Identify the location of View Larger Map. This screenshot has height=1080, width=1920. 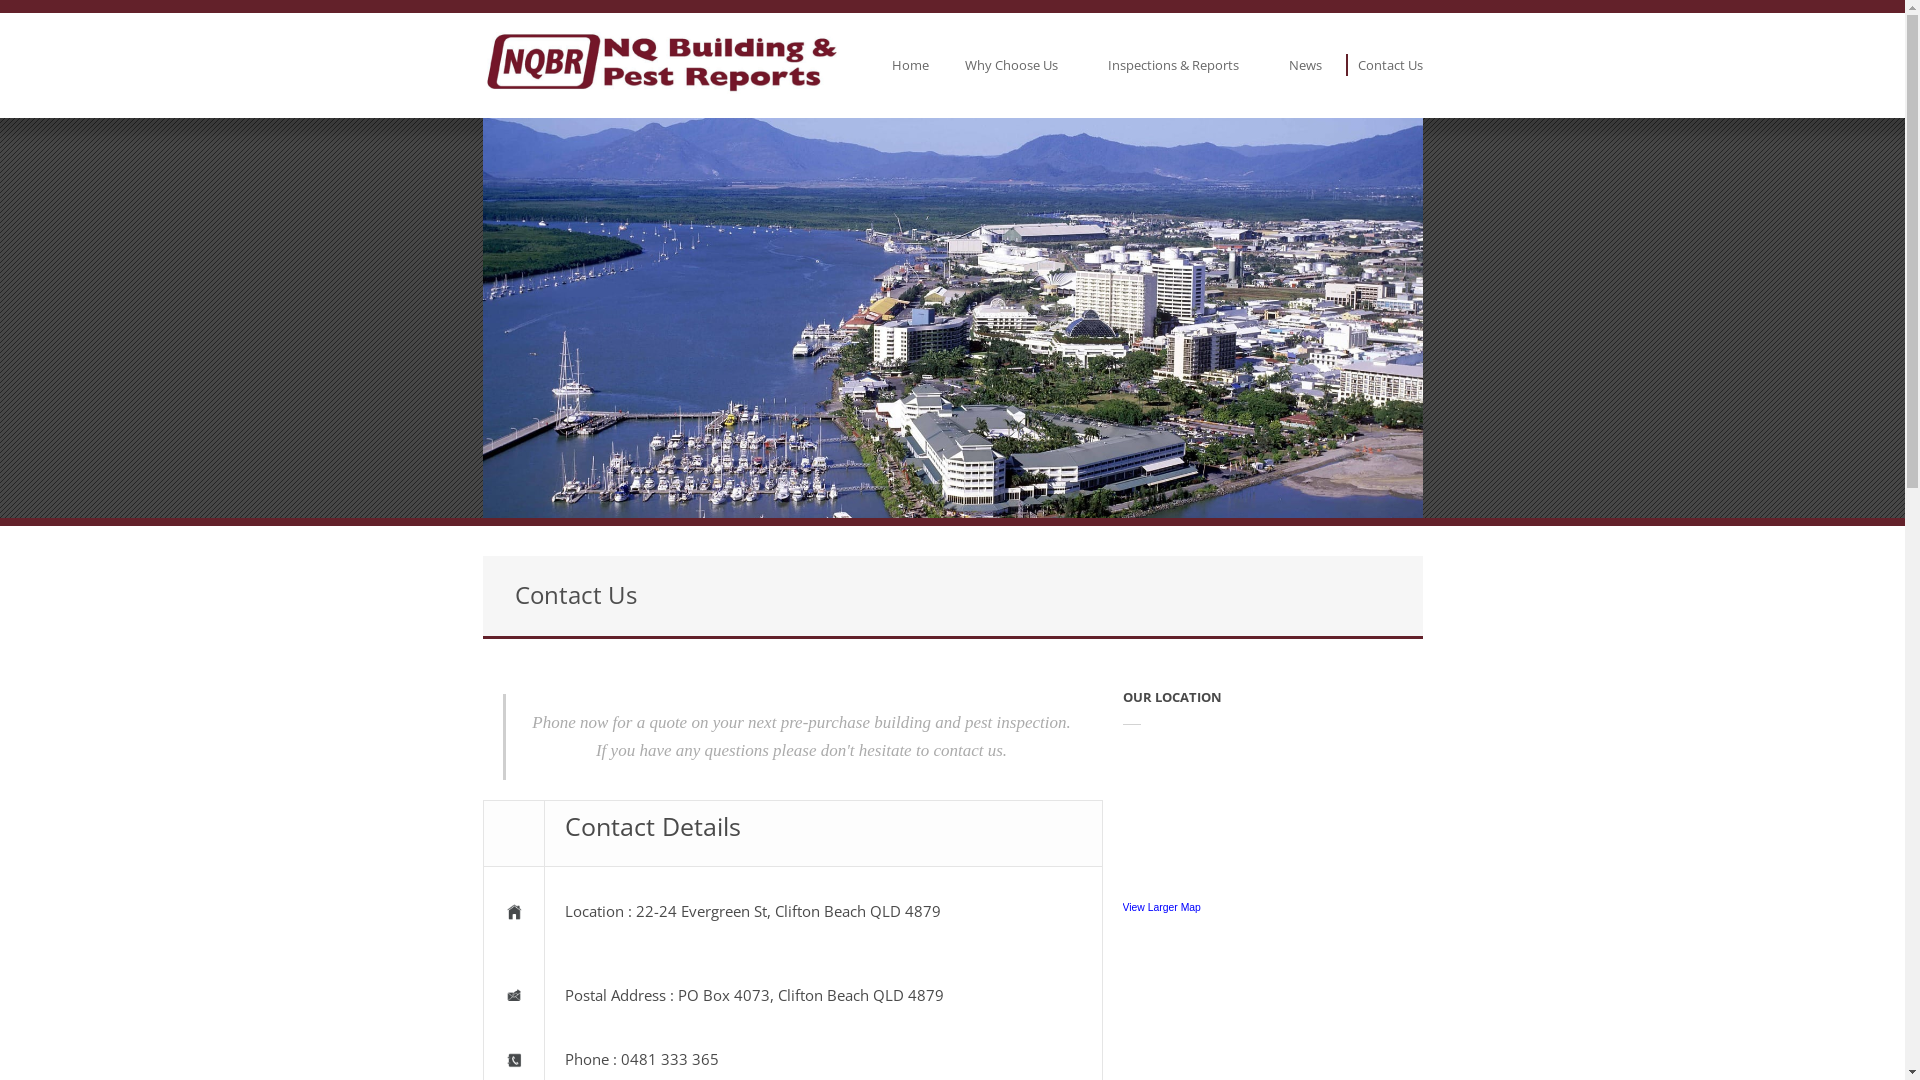
(1161, 908).